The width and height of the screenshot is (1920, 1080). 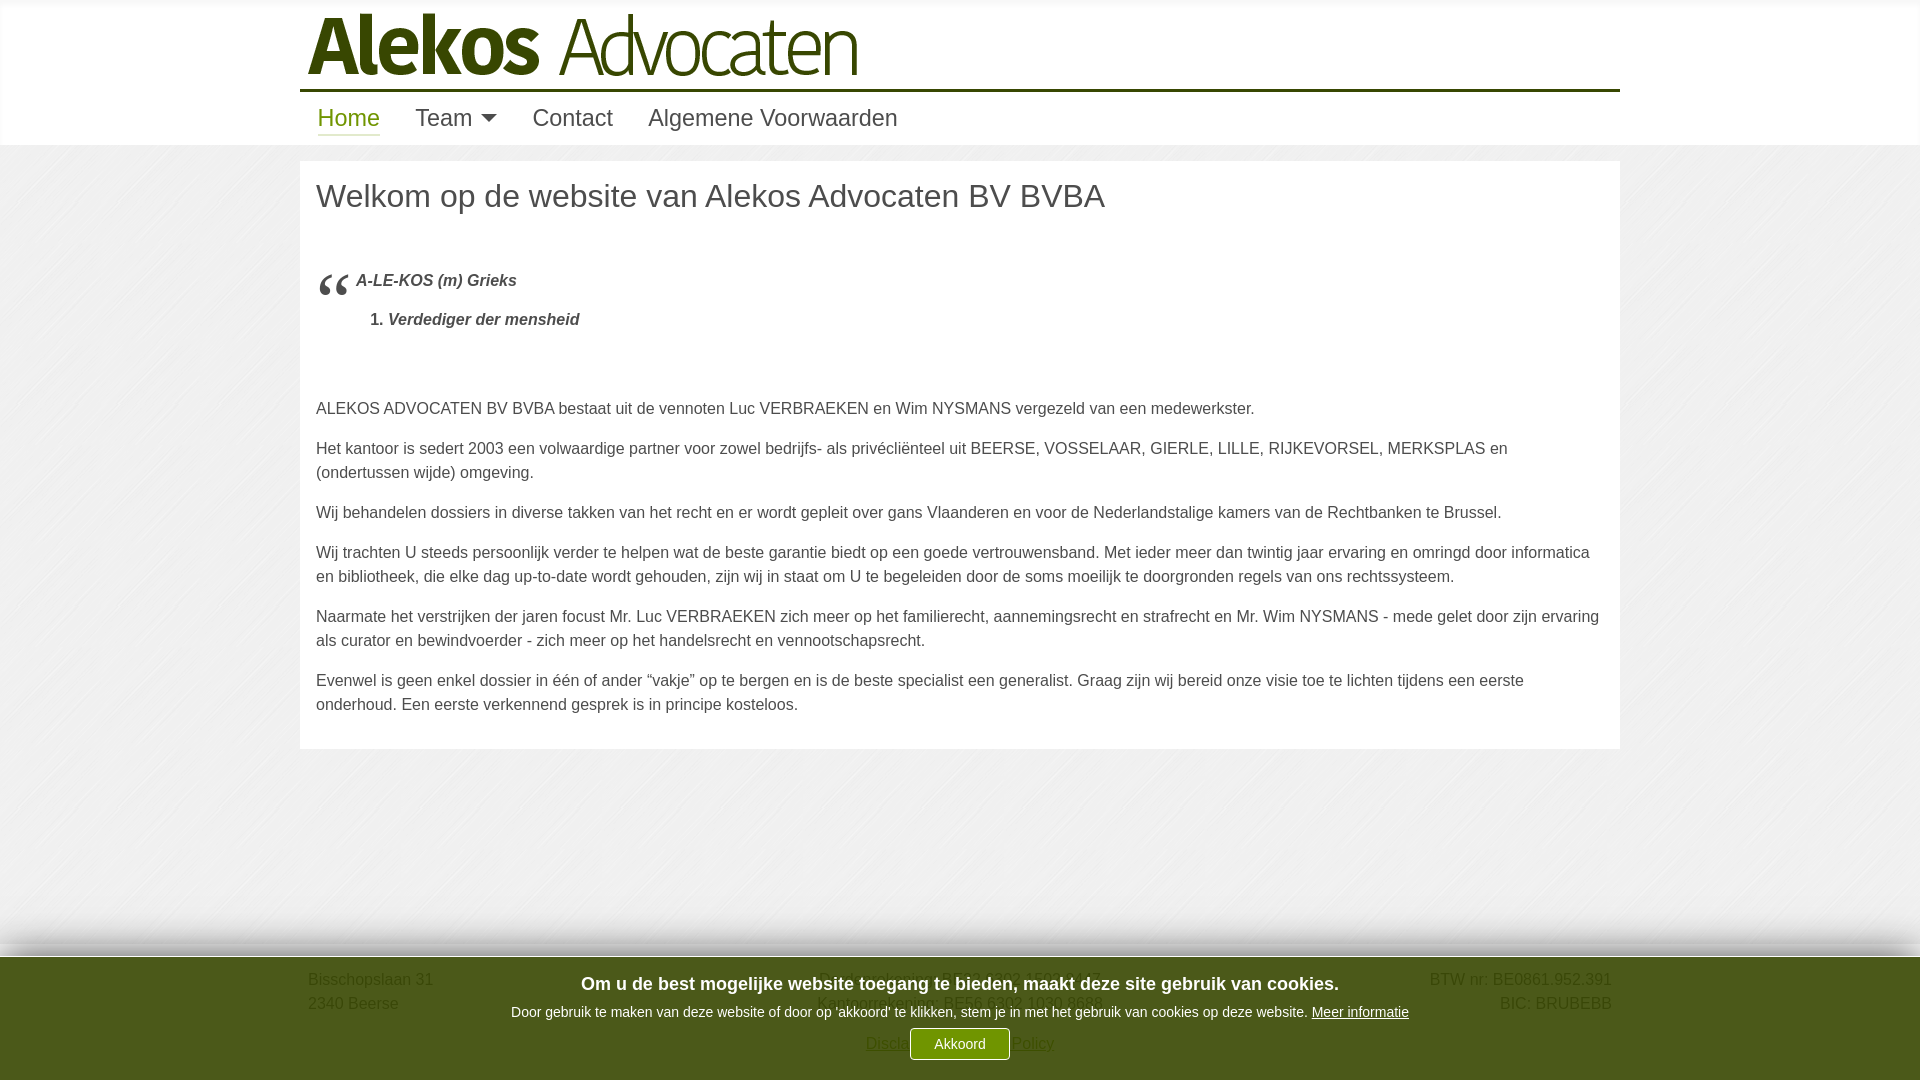 I want to click on Algemene Voorwaarden, so click(x=773, y=118).